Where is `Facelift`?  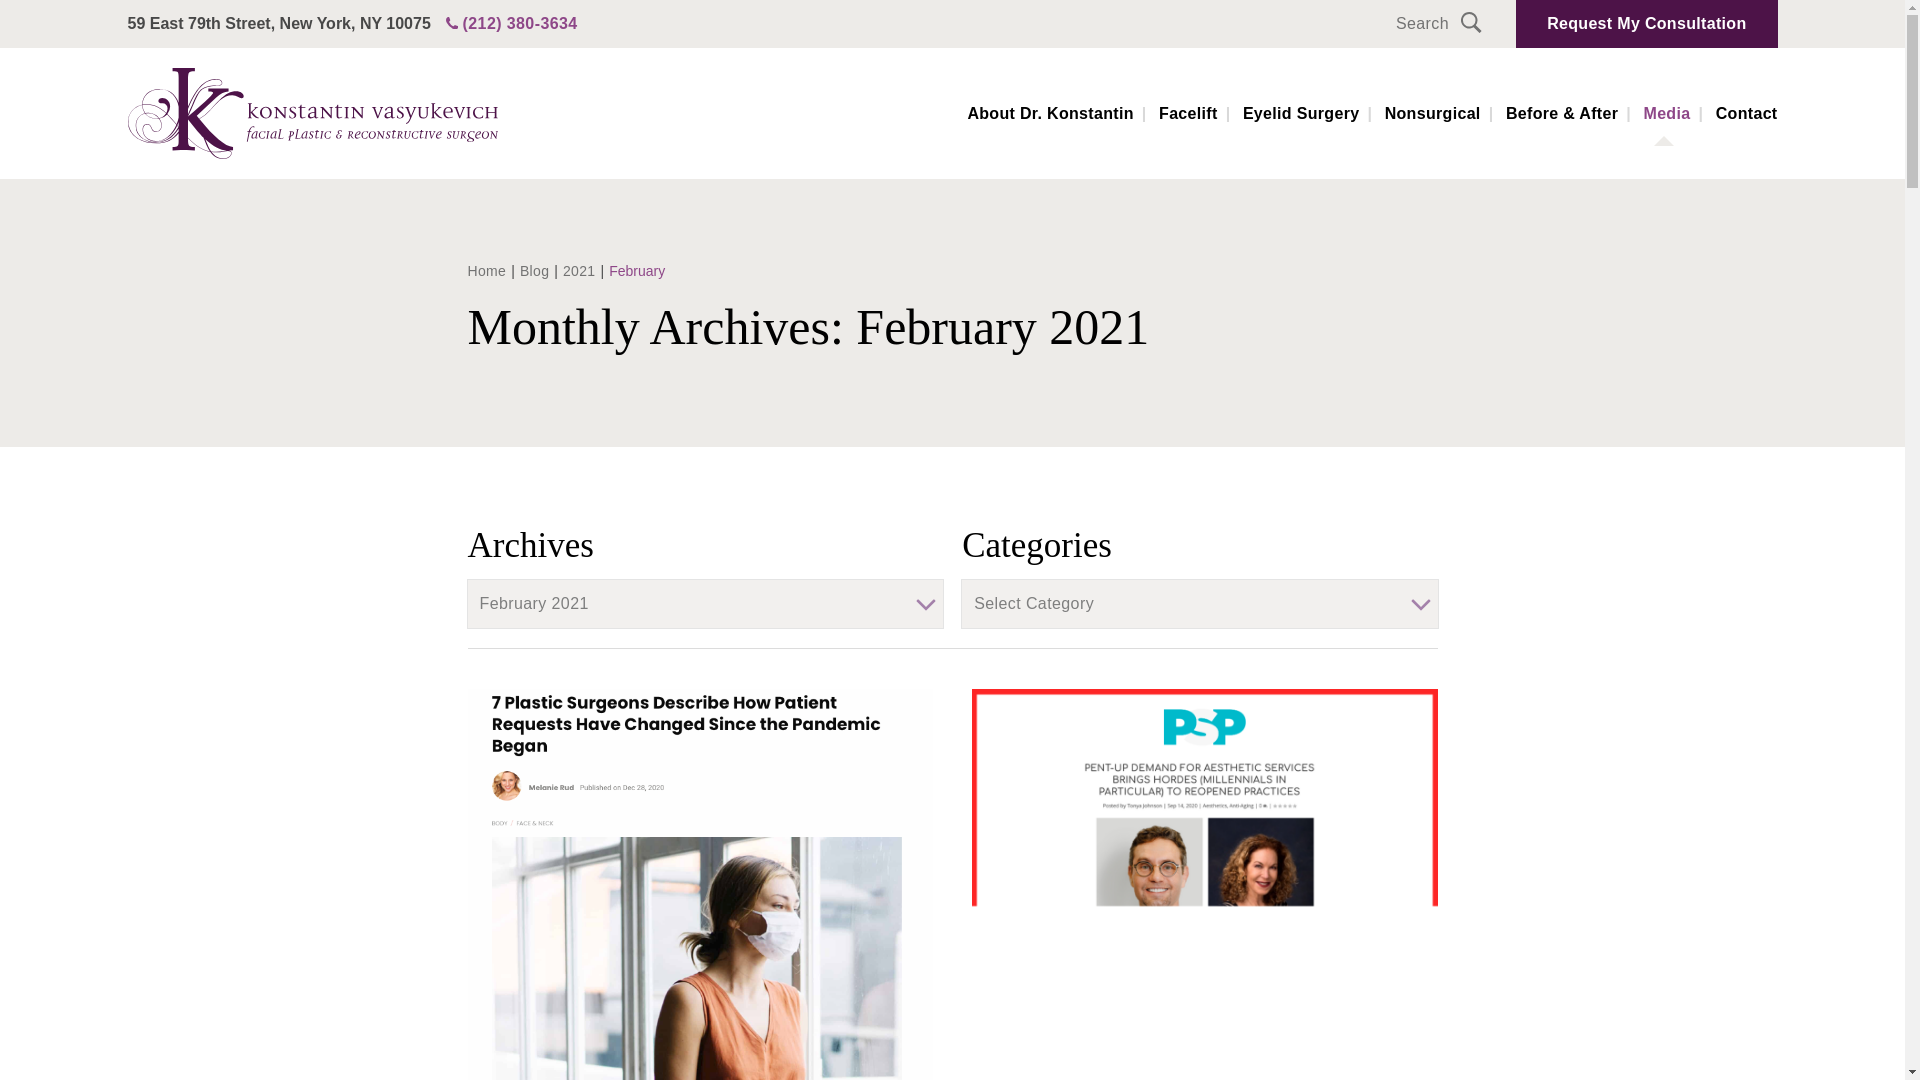
Facelift is located at coordinates (1198, 113).